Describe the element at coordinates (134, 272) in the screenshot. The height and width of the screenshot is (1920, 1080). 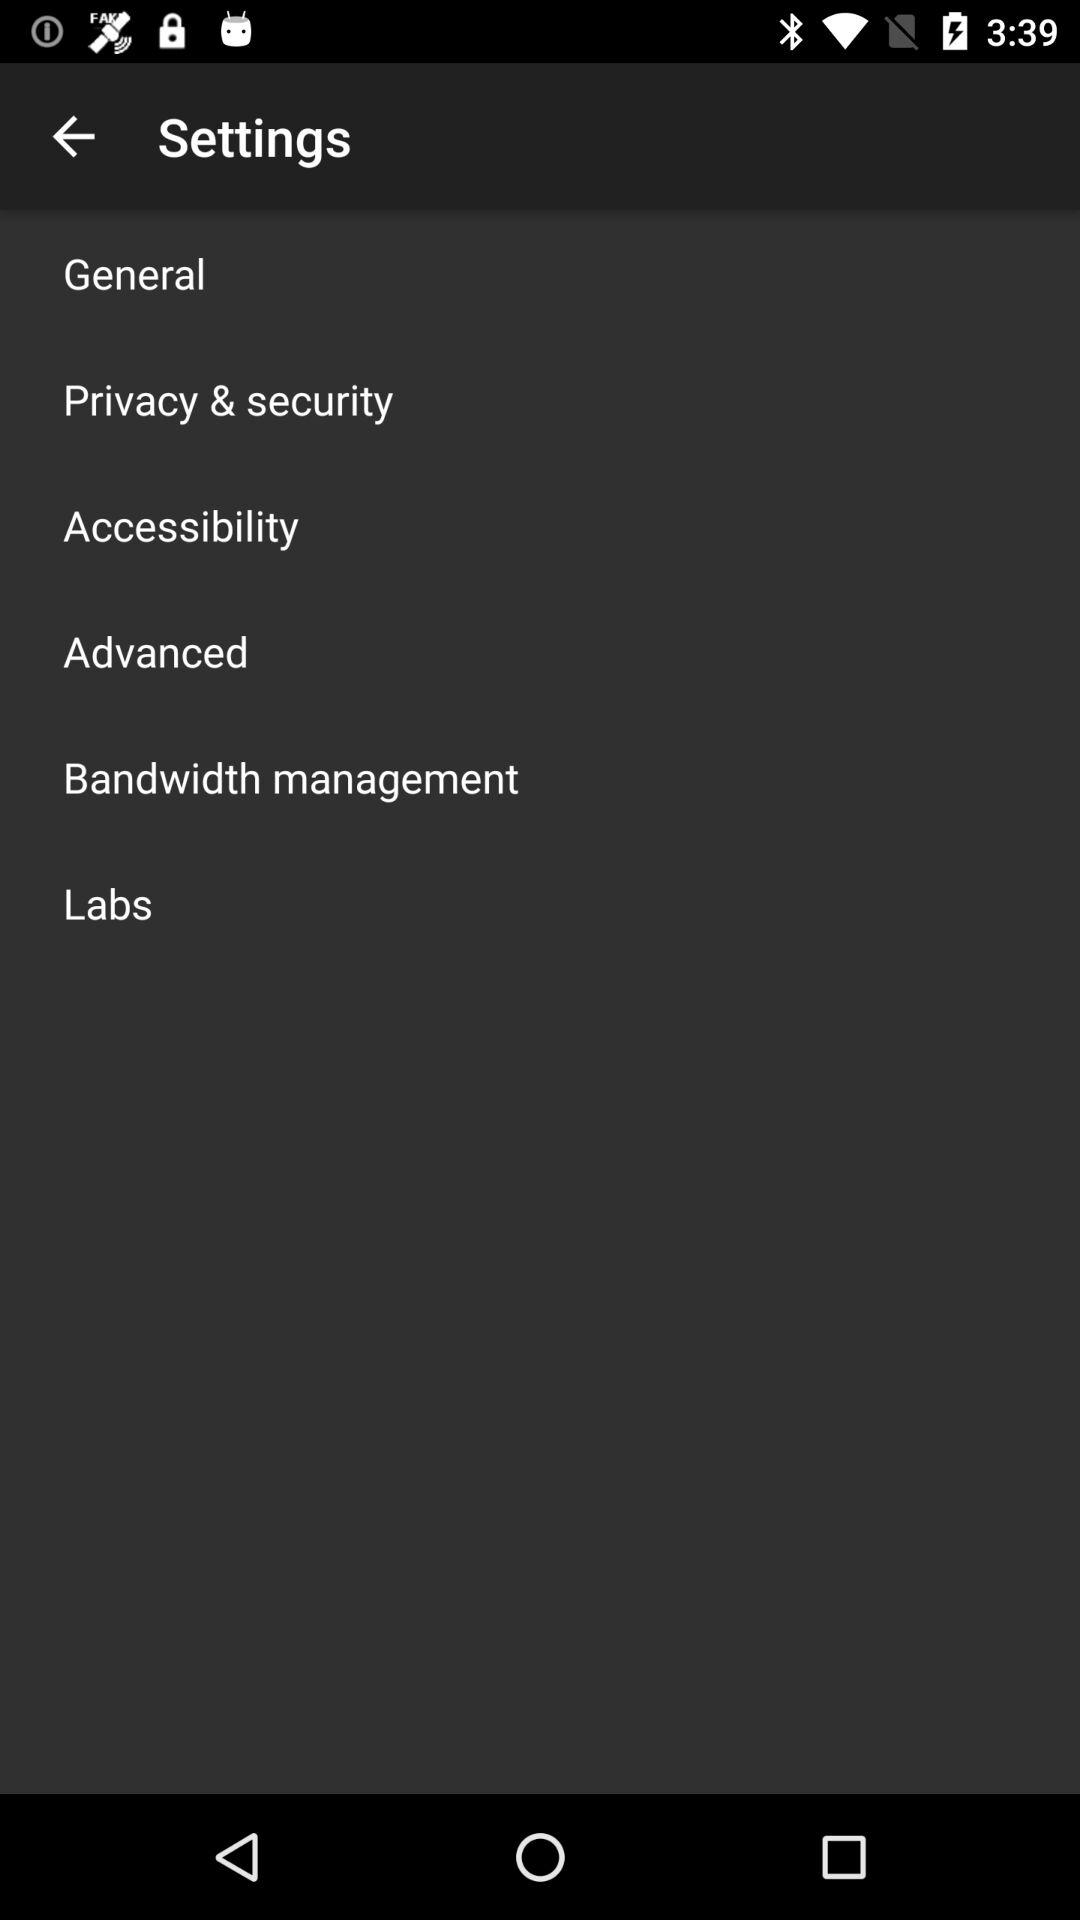
I see `swipe until general icon` at that location.